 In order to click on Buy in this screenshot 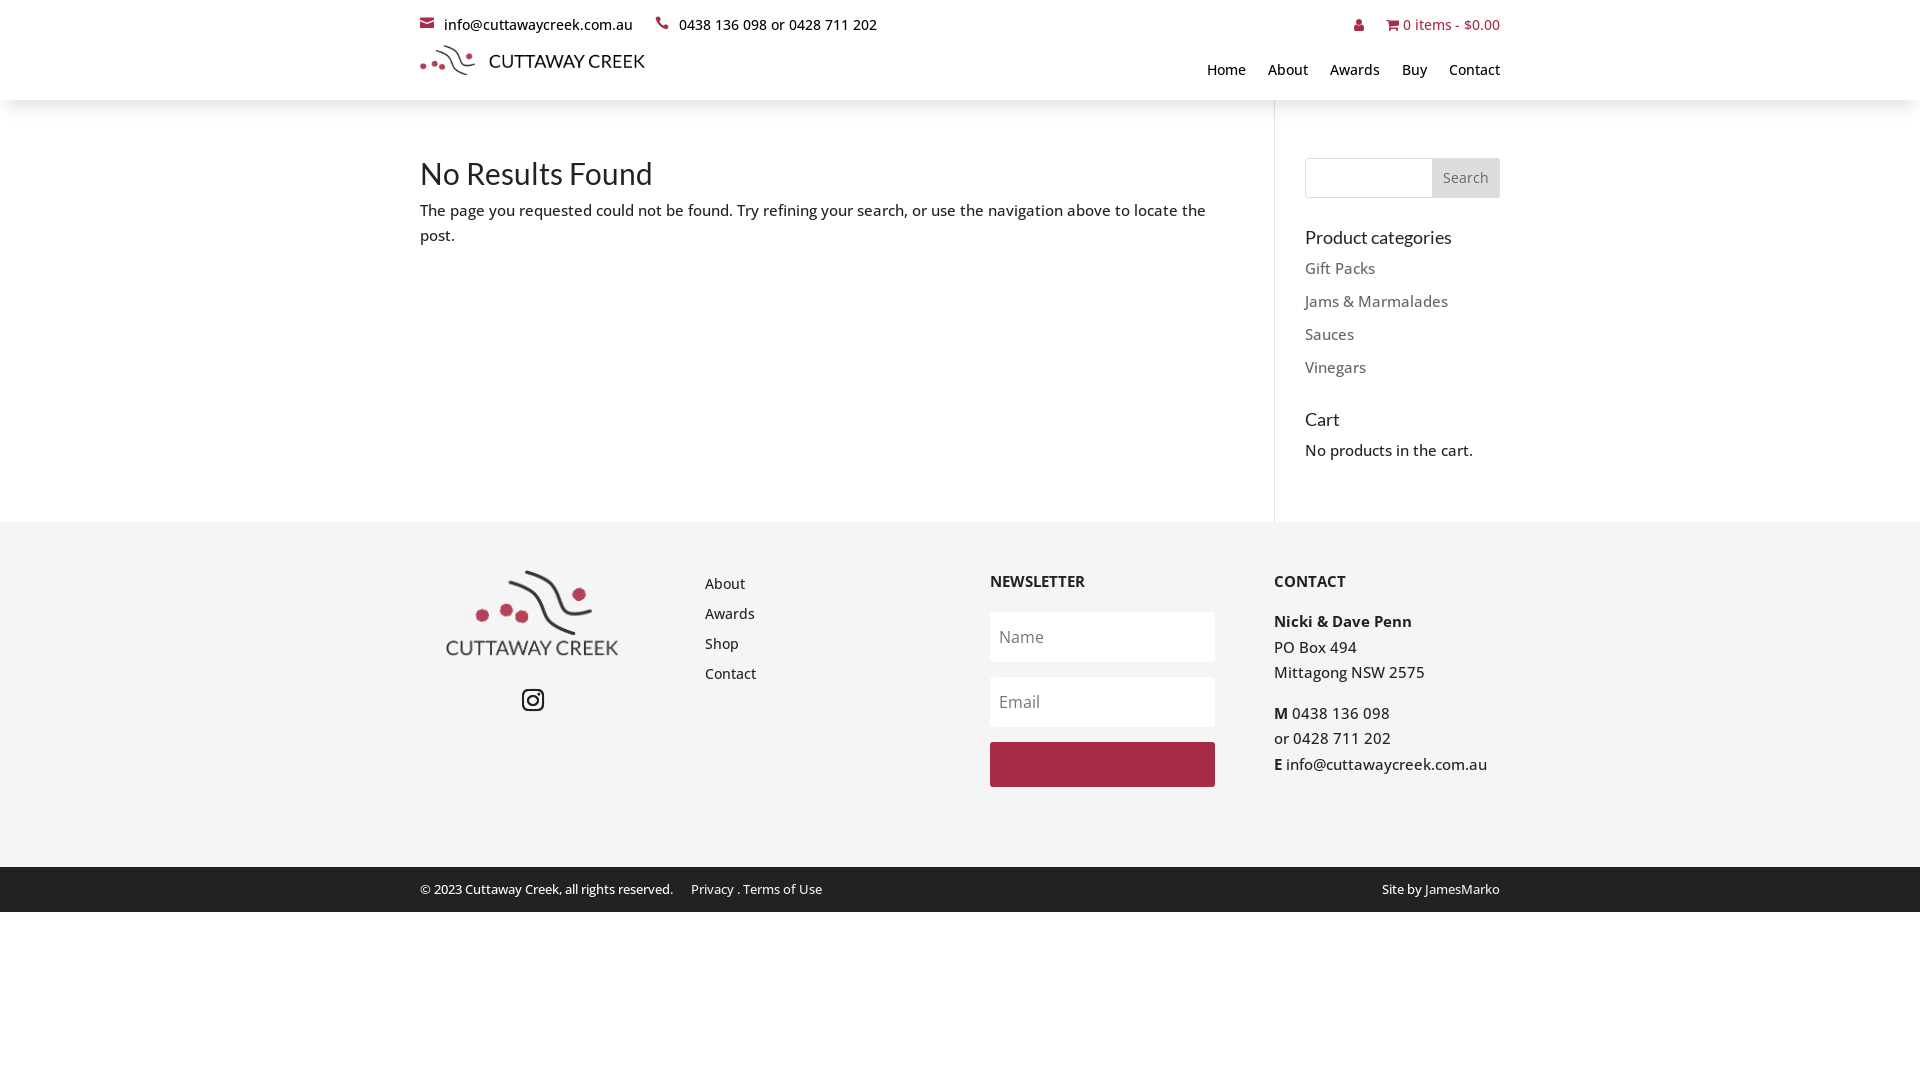, I will do `click(1414, 74)`.